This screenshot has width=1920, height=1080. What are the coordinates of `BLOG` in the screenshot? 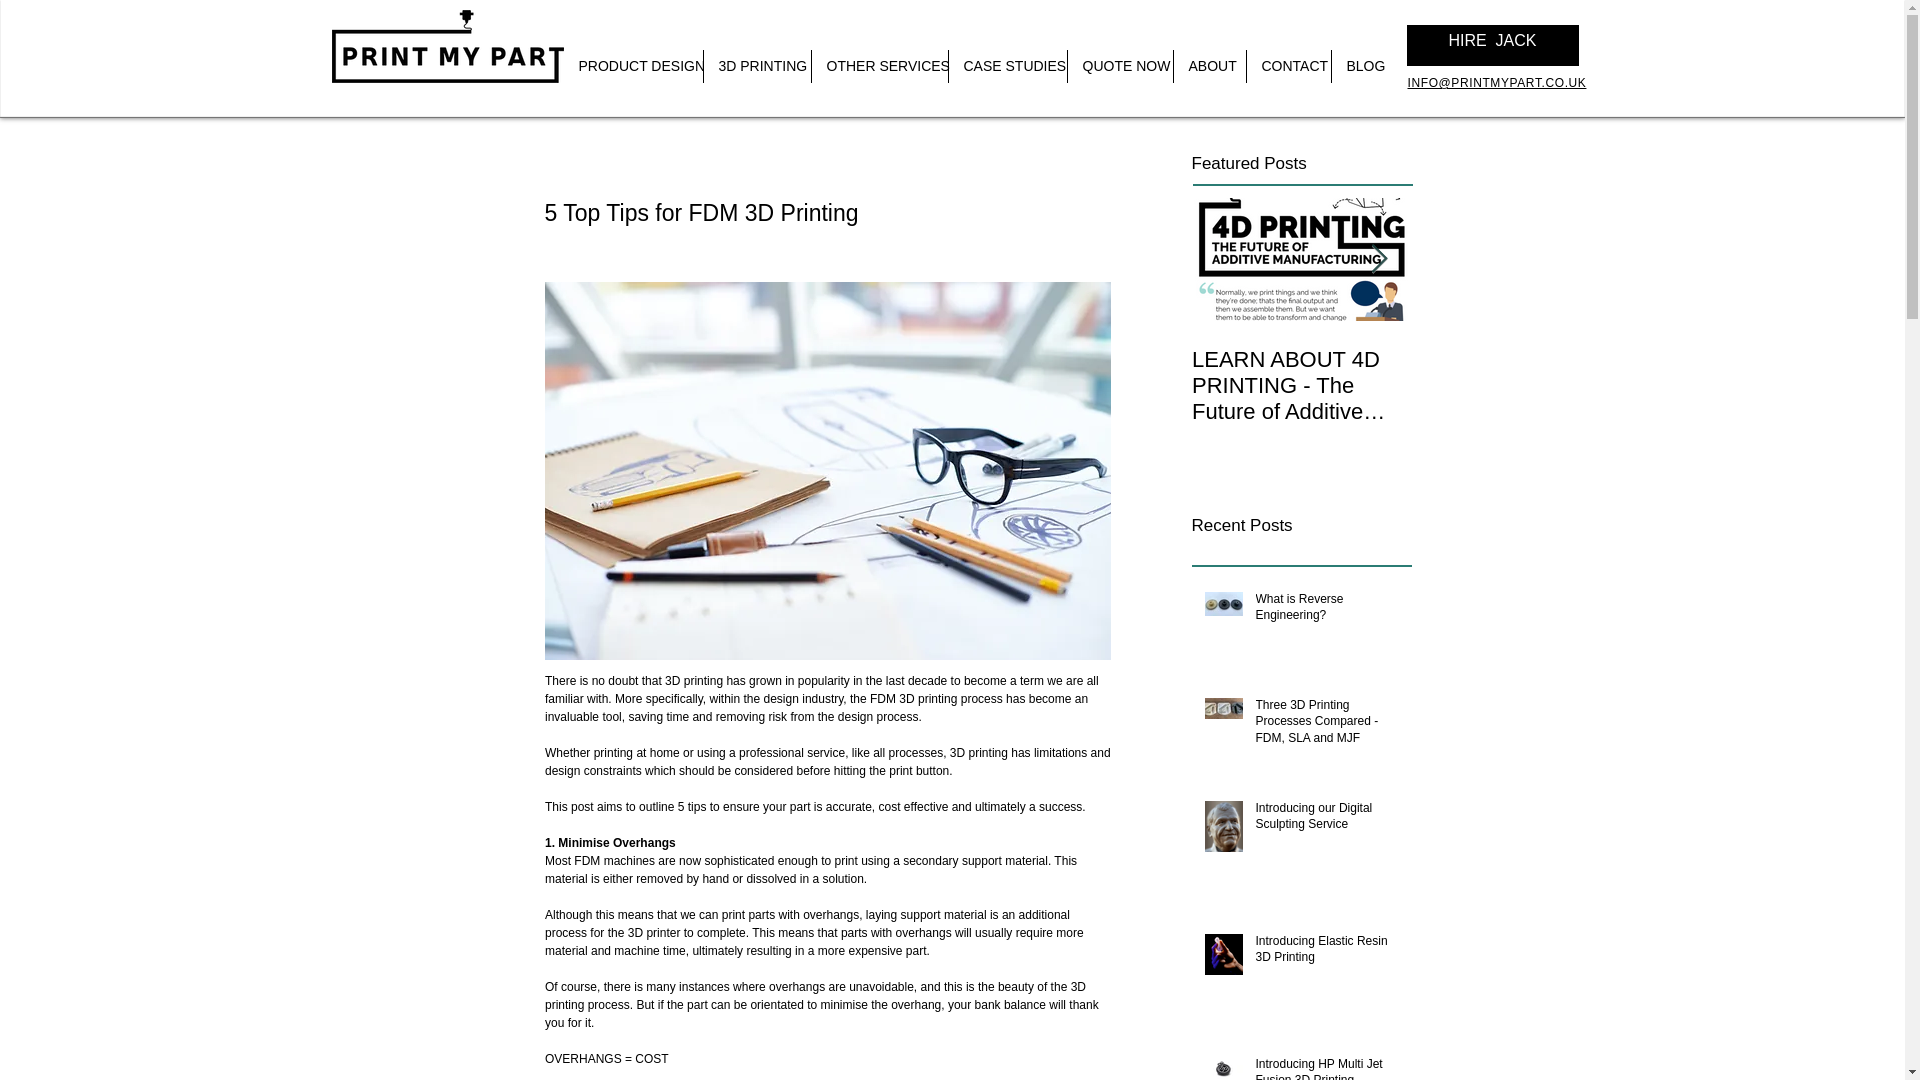 It's located at (1364, 66).